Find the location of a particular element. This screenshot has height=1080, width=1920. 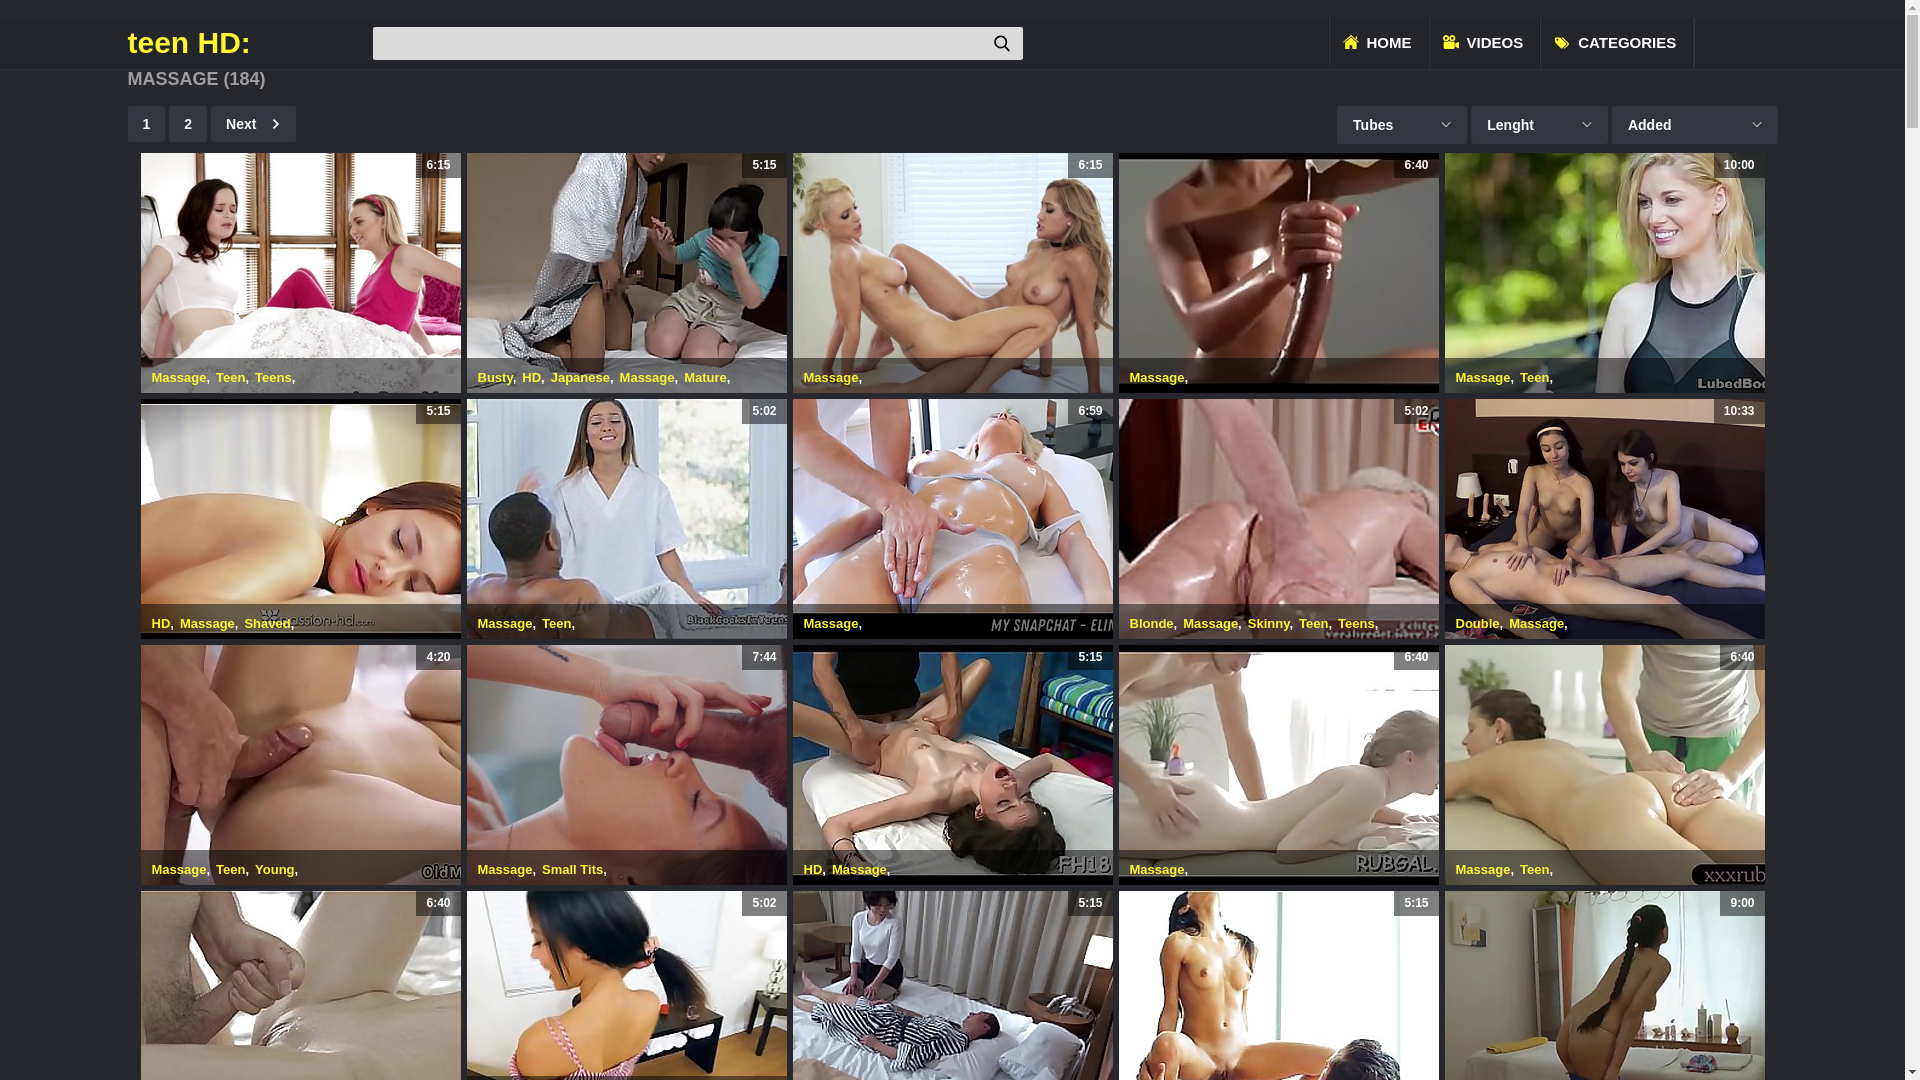

Teen is located at coordinates (230, 870).